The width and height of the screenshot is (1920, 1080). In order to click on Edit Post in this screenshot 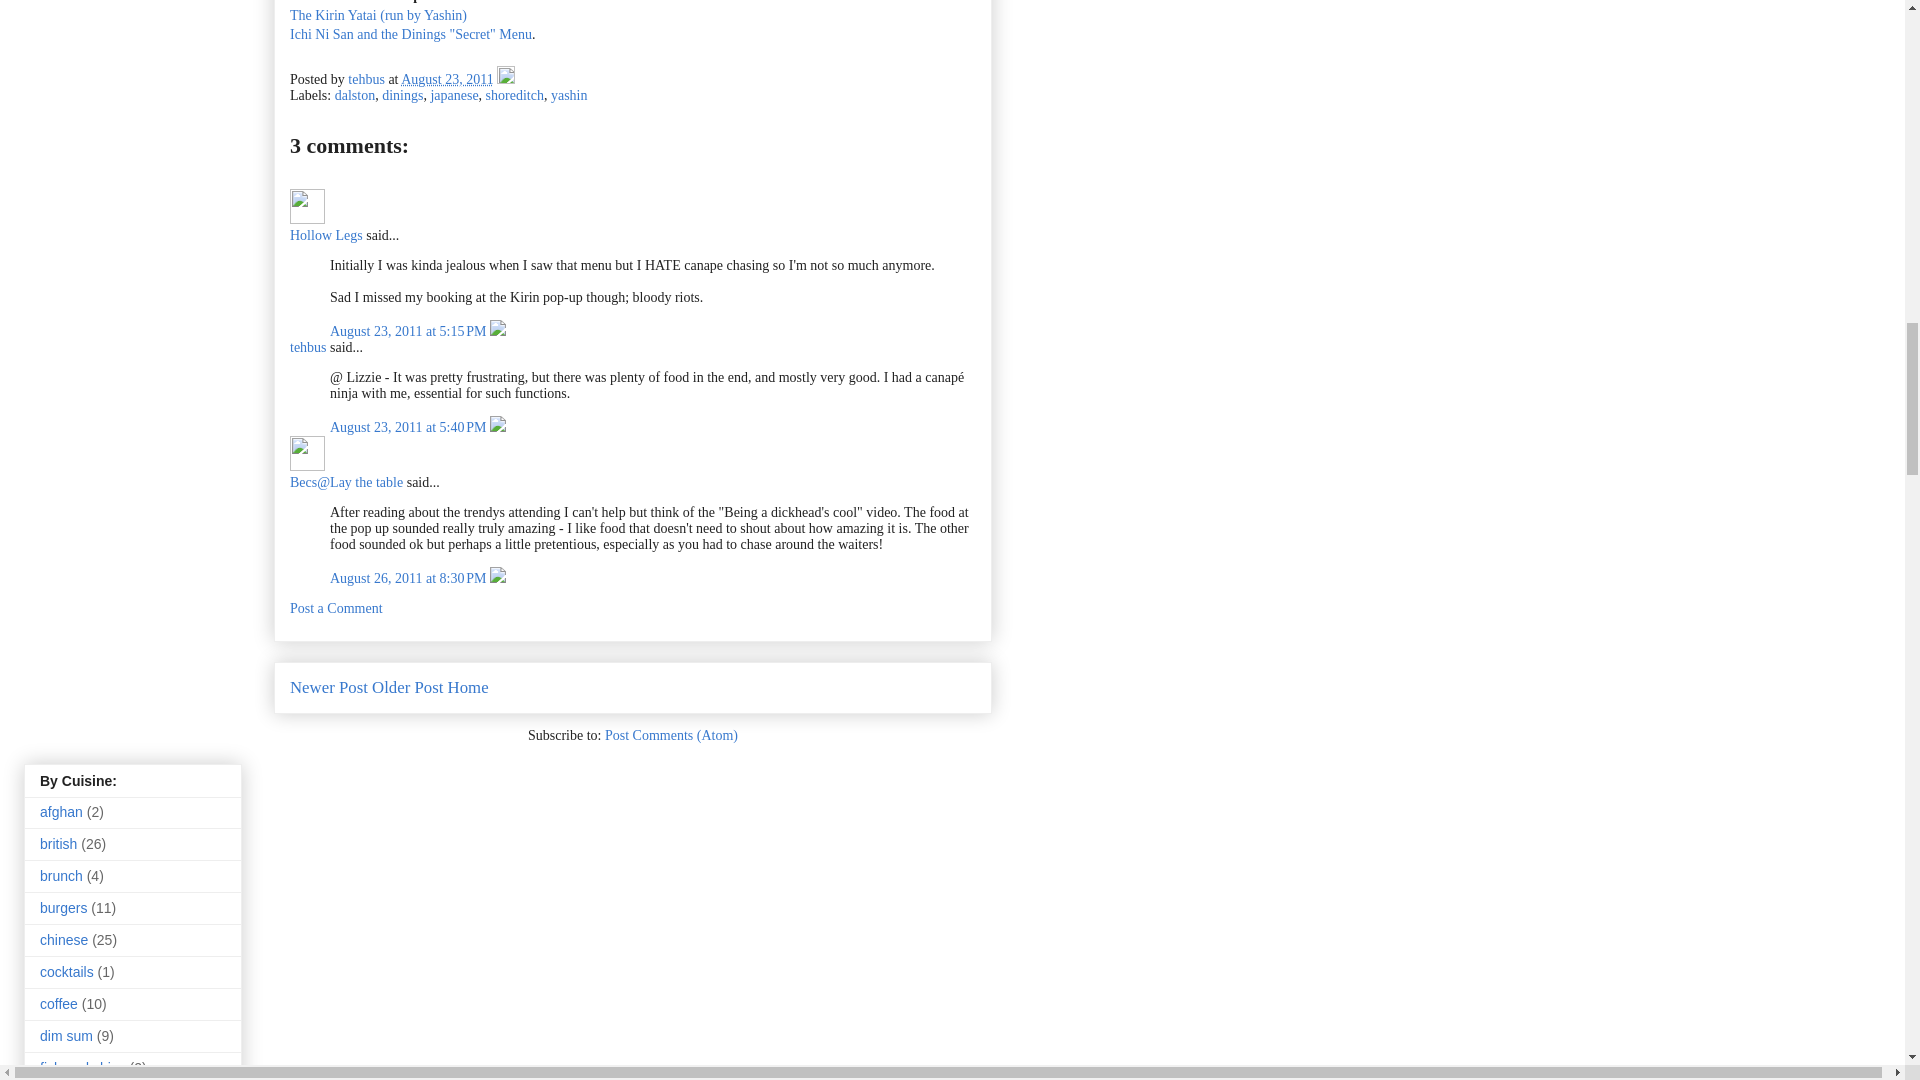, I will do `click(506, 80)`.